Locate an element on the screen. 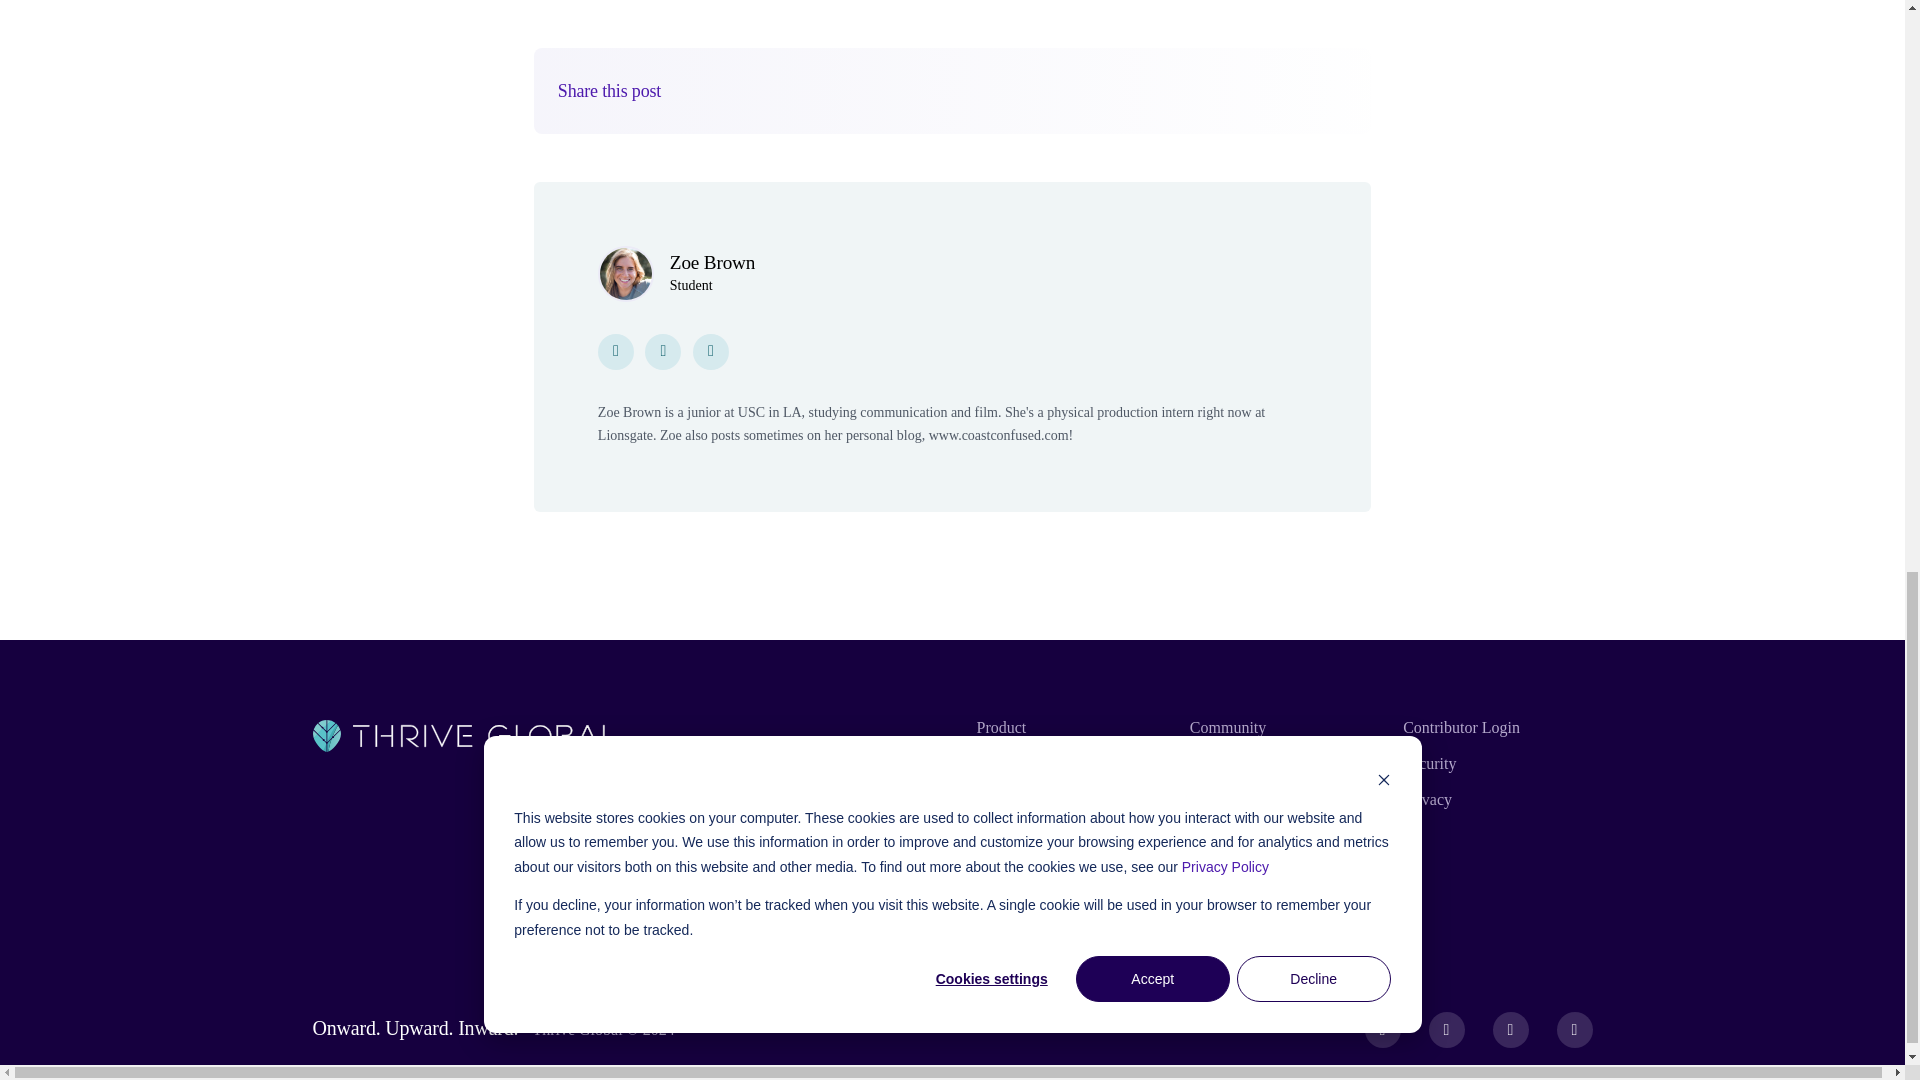  Personal Website is located at coordinates (711, 350).